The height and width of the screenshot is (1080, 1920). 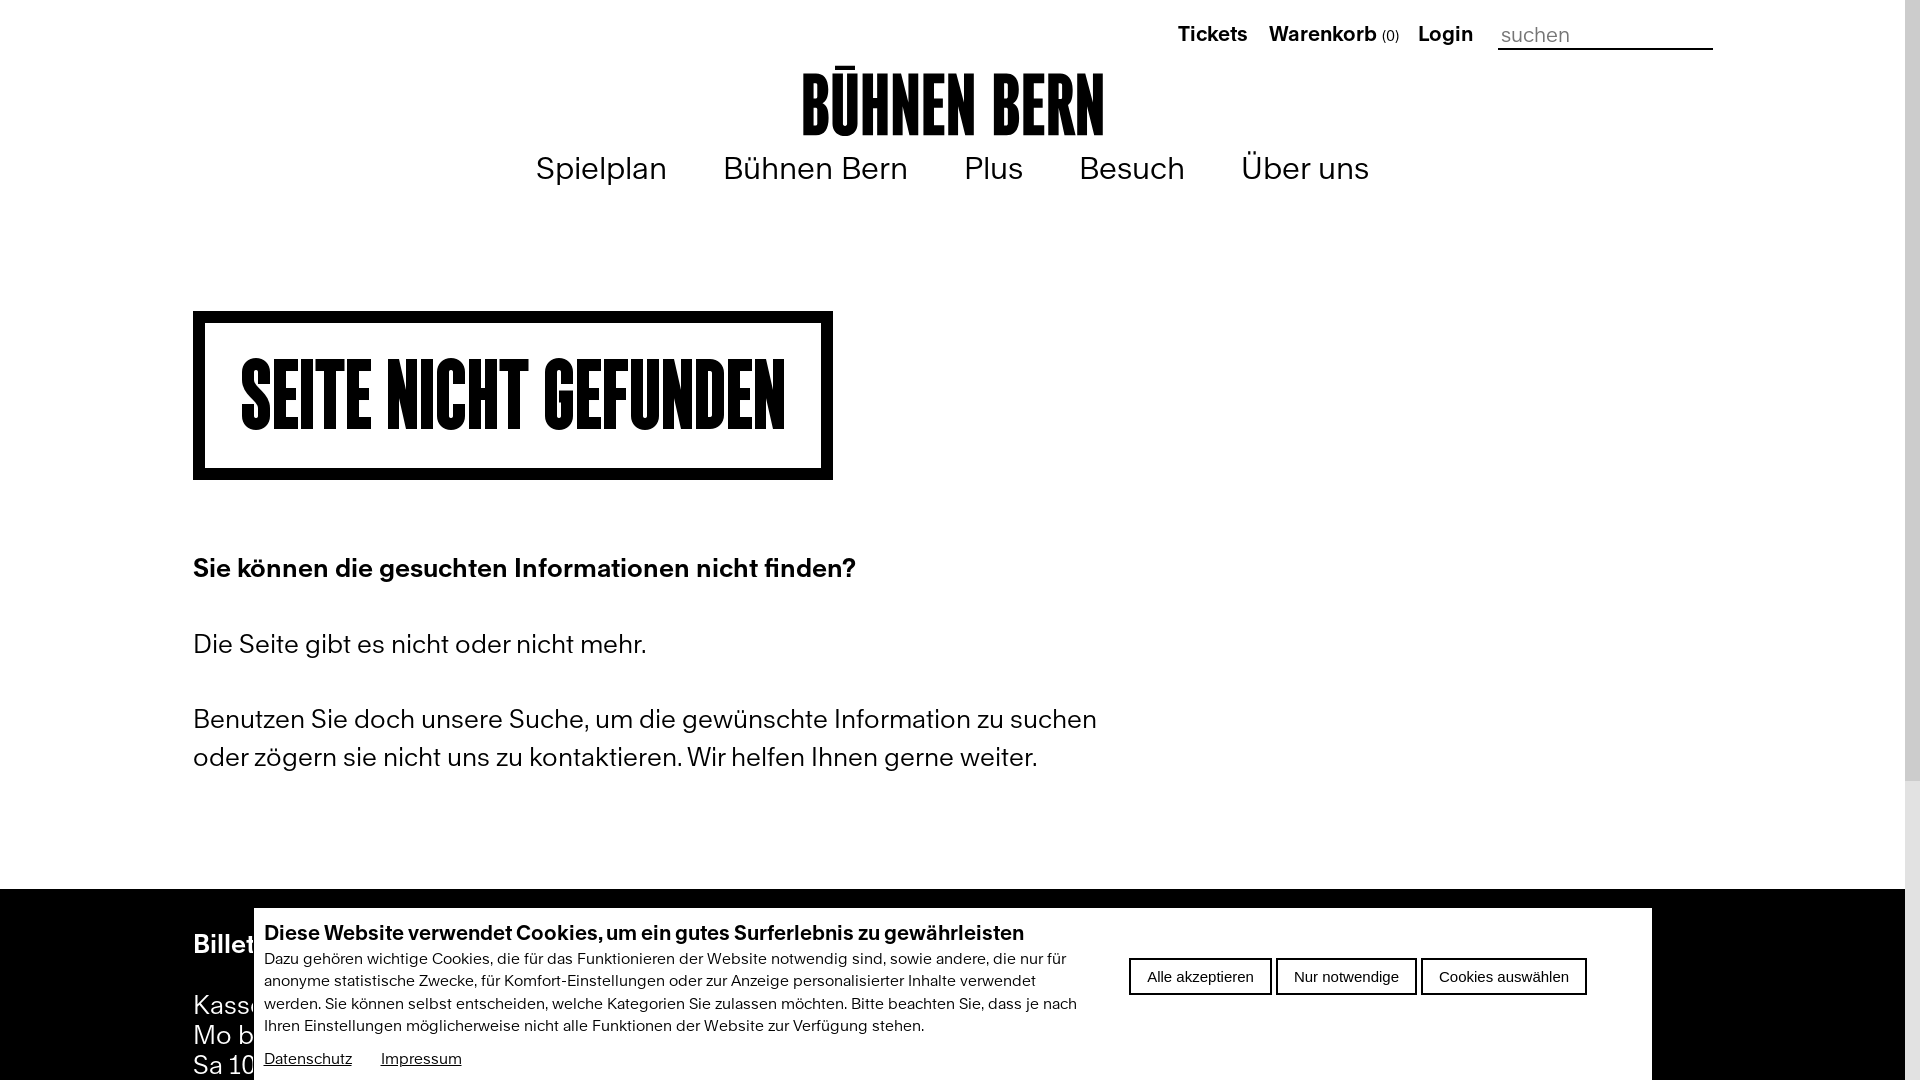 I want to click on Newsletter abonnieren, so click(x=851, y=947).